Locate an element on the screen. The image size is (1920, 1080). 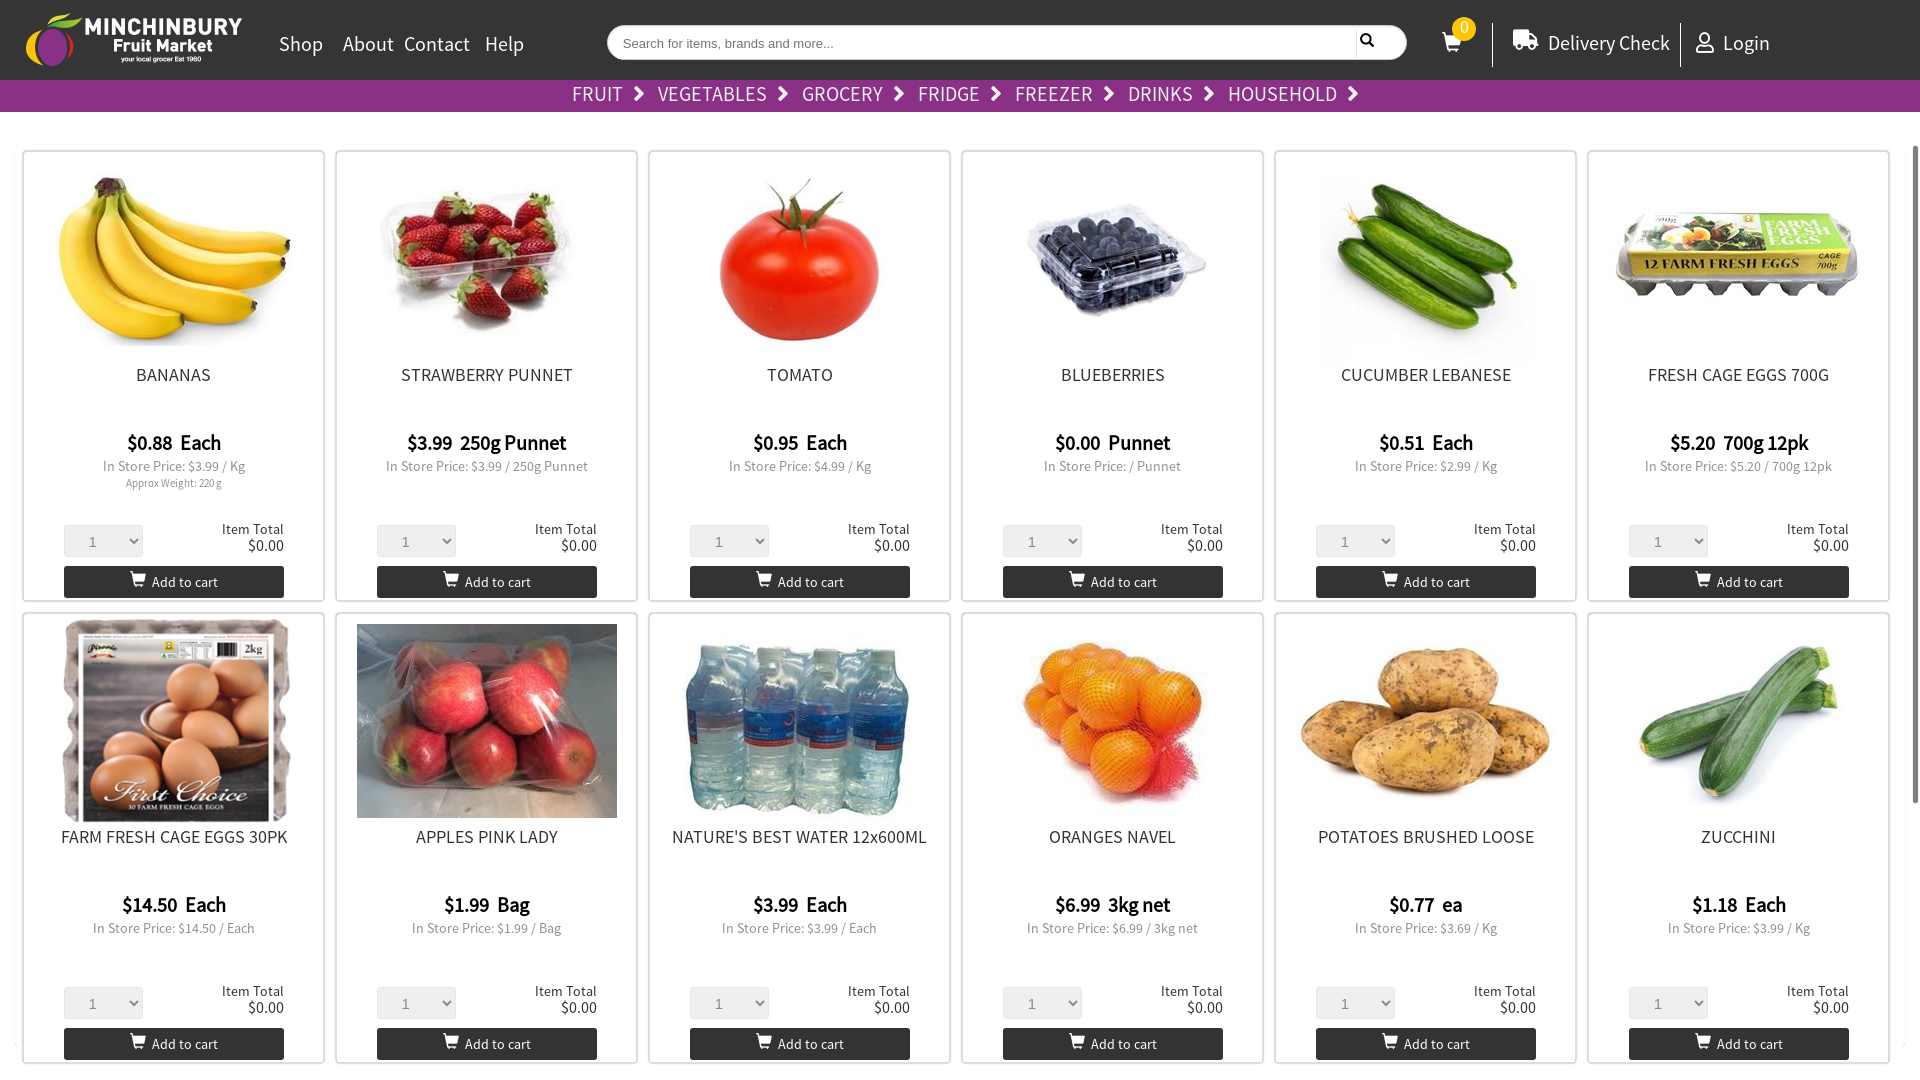
POTATOES BRUSHED LOOSE is located at coordinates (1426, 836).